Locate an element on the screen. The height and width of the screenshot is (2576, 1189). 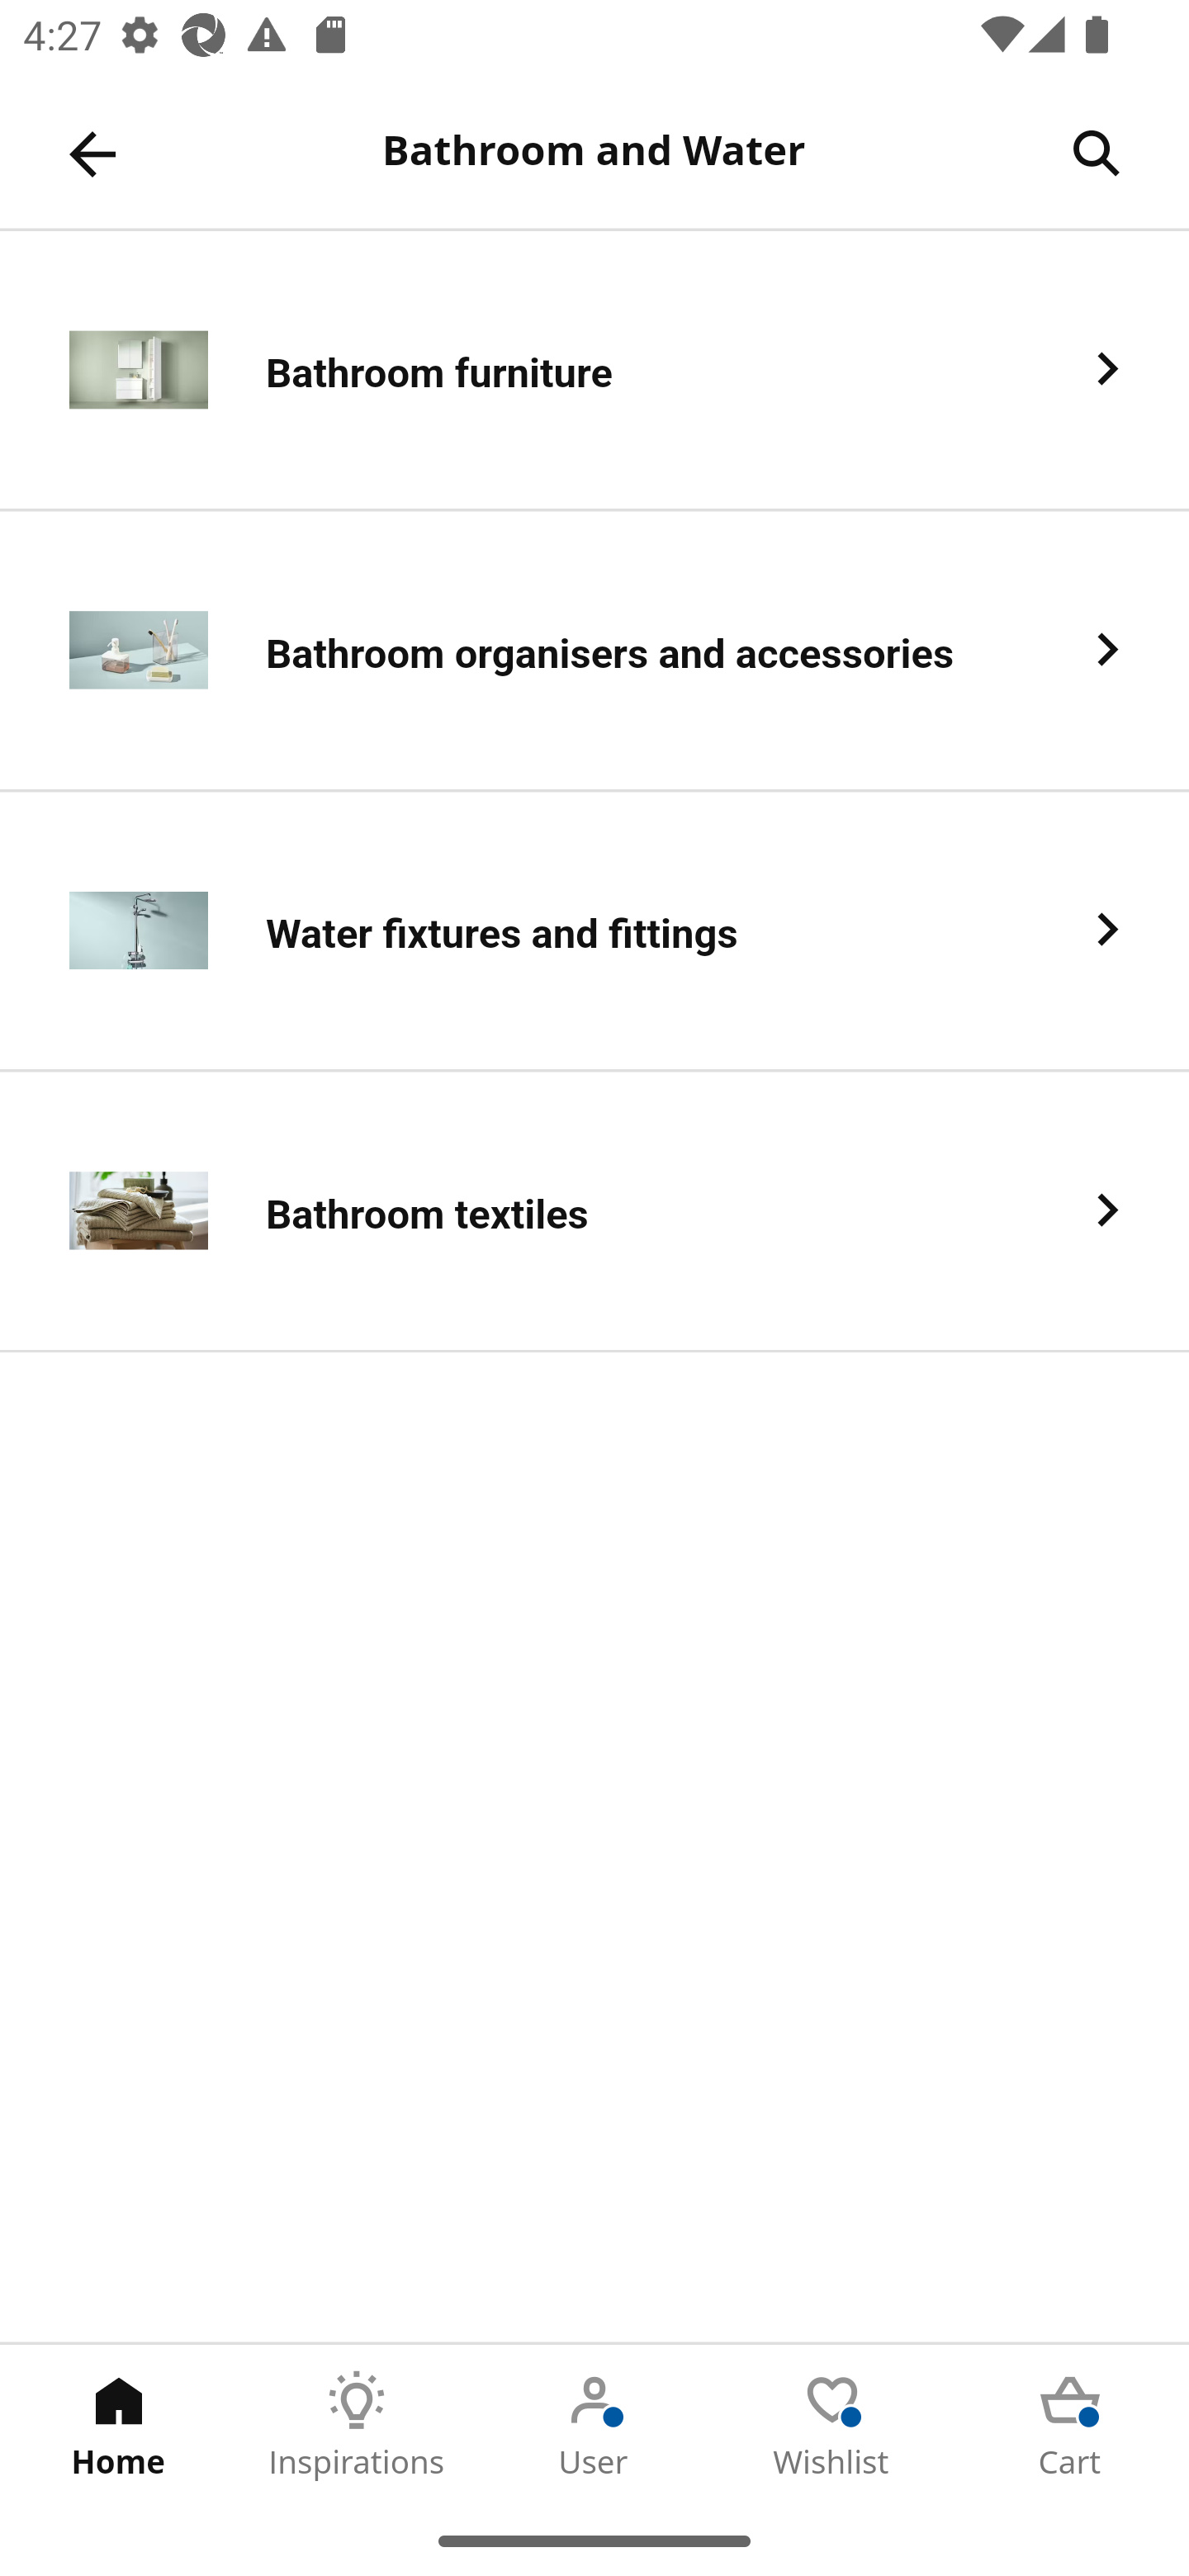
Wishlist
Tab 4 of 5 is located at coordinates (832, 2425).